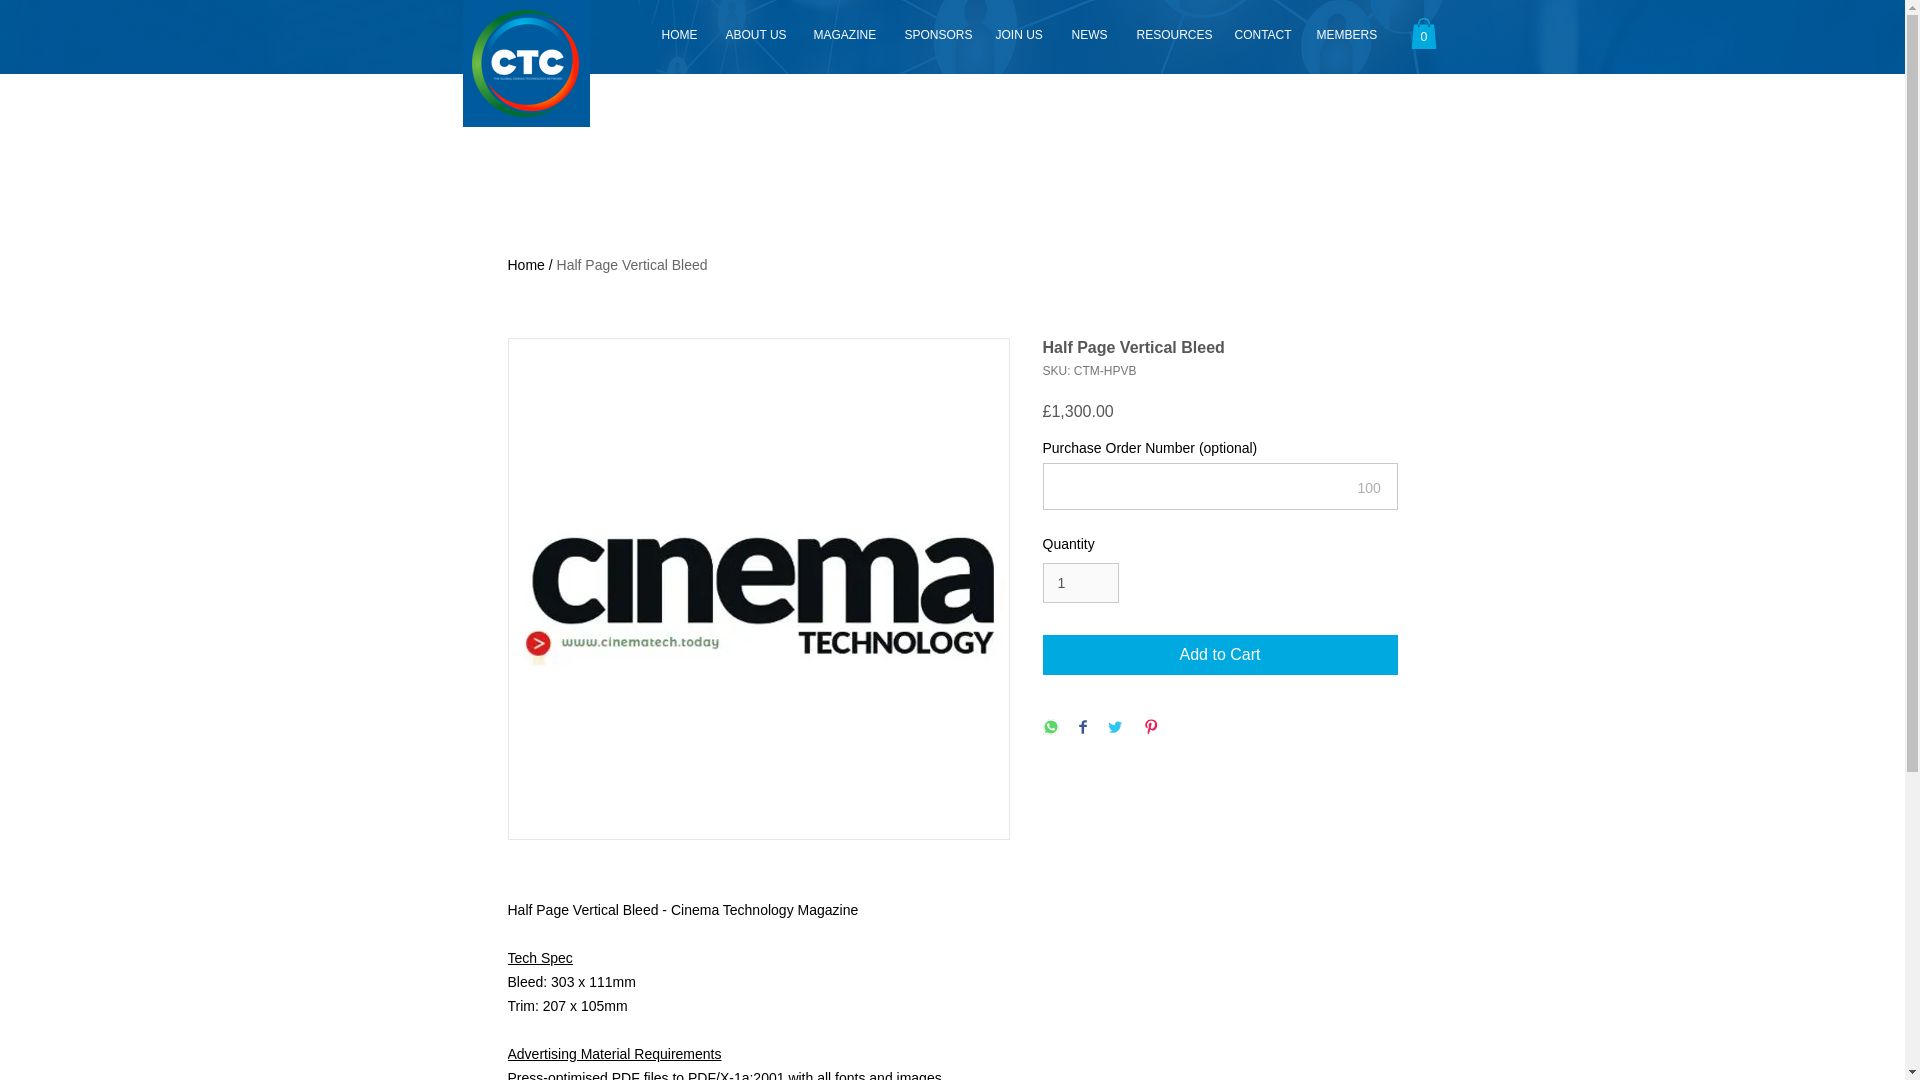 This screenshot has width=1920, height=1080. I want to click on MAGAZINE, so click(843, 34).